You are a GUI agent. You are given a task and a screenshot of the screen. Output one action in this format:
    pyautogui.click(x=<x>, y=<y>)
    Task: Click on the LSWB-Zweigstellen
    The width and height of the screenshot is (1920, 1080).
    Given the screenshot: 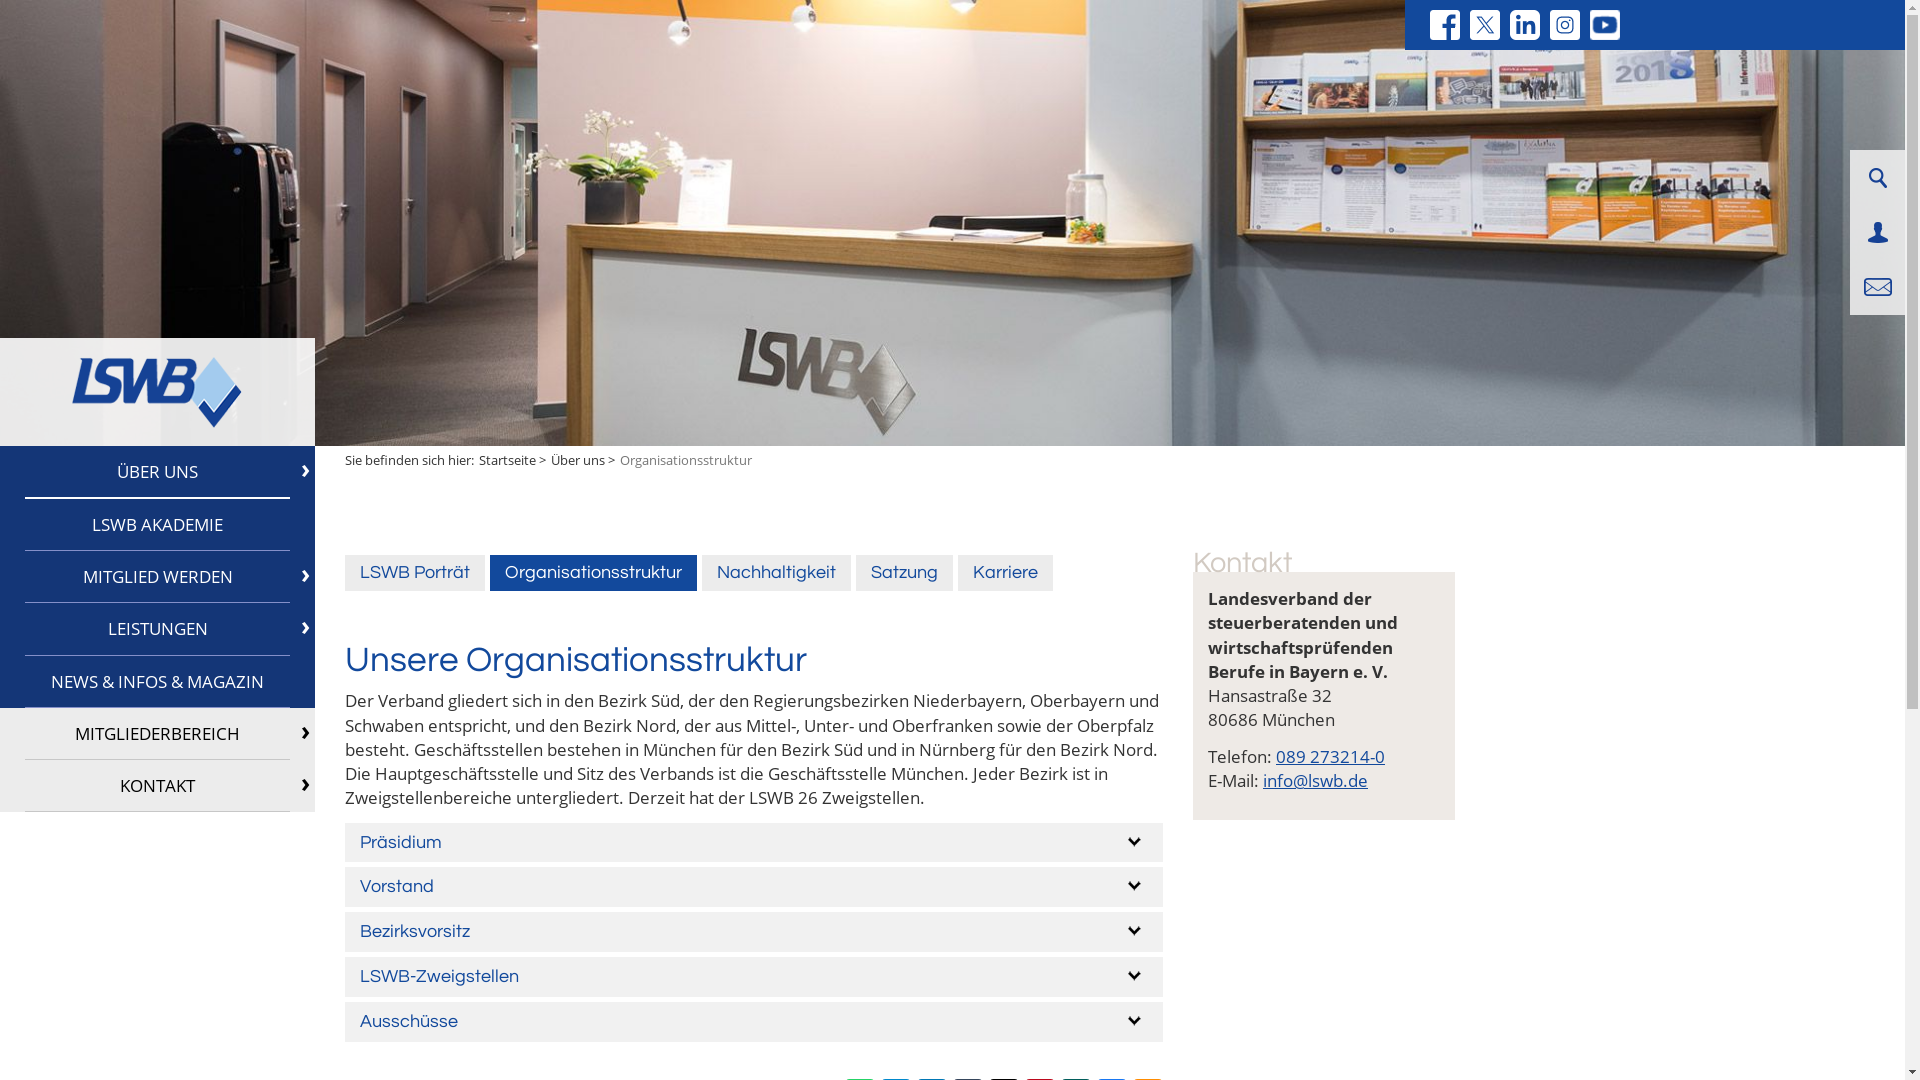 What is the action you would take?
    pyautogui.click(x=754, y=977)
    